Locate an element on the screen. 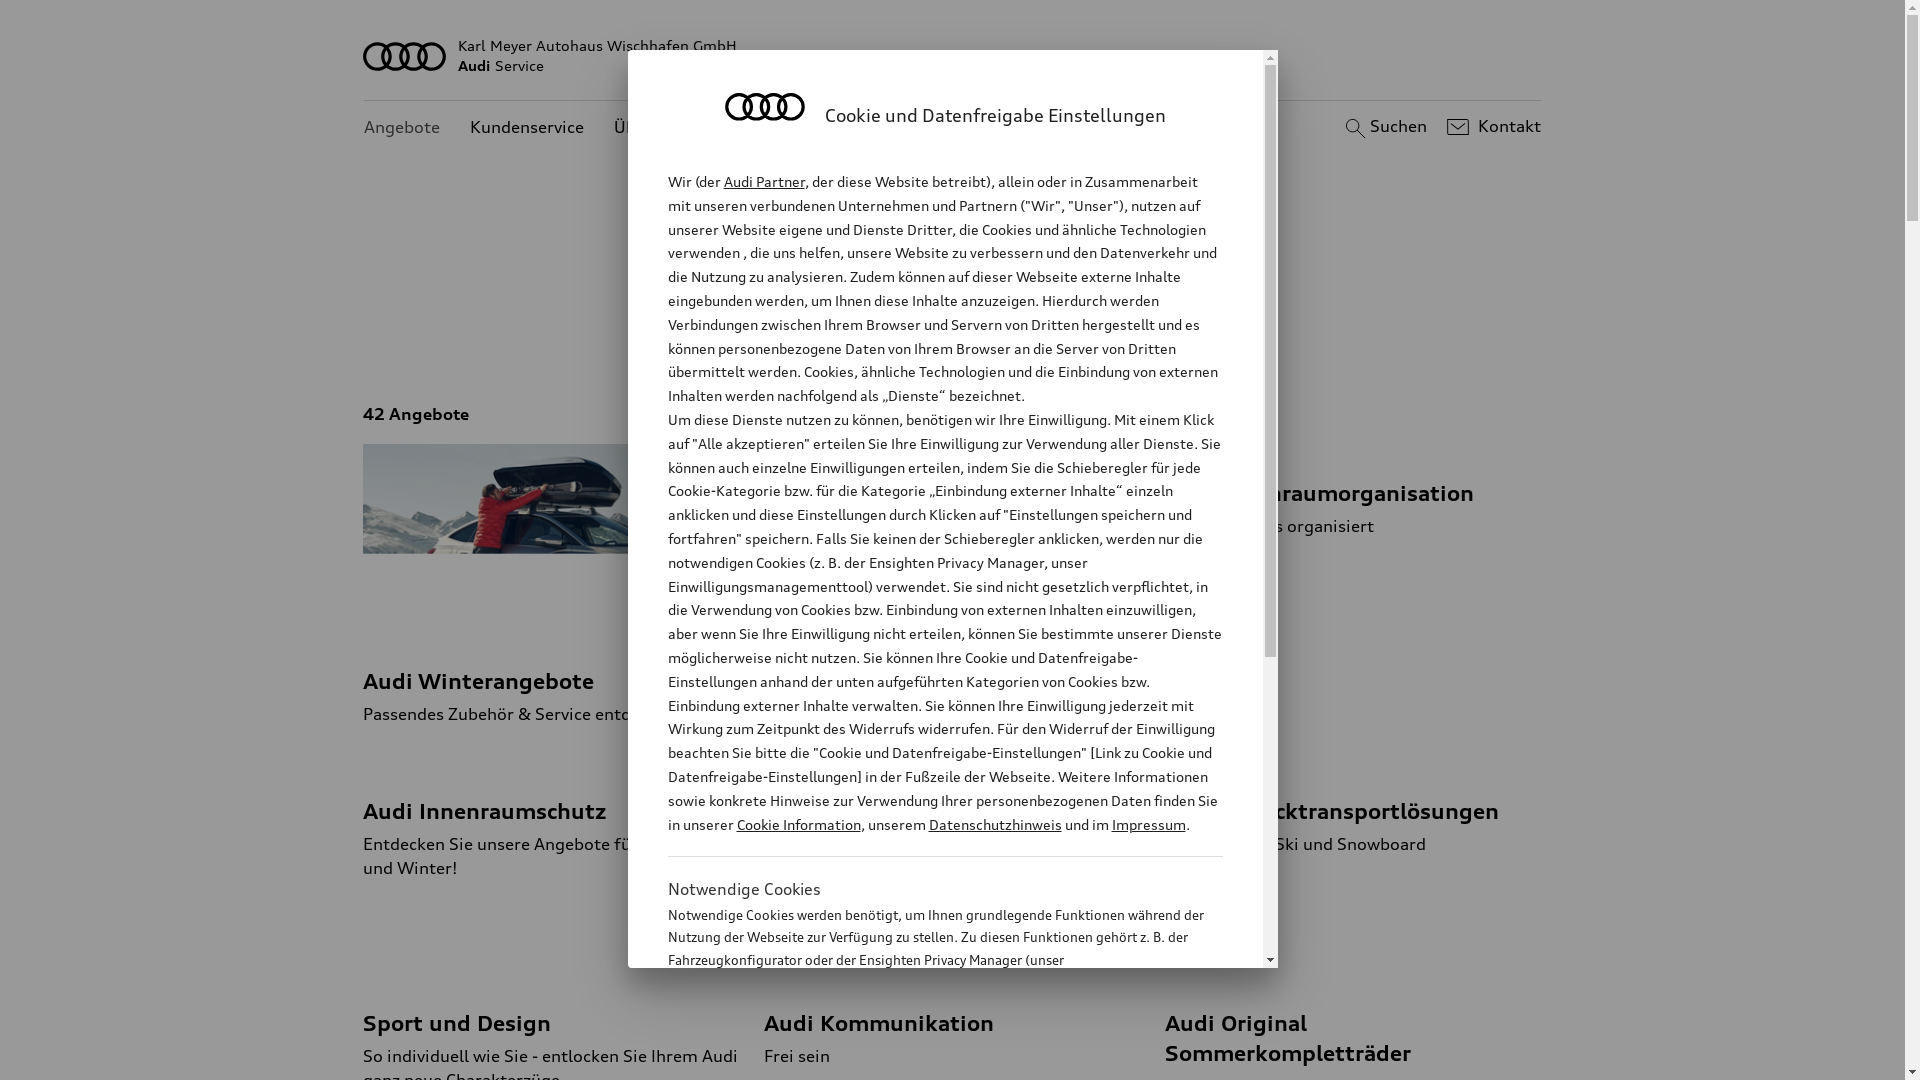 The width and height of the screenshot is (1920, 1080). Datenschutzhinweis is located at coordinates (994, 824).